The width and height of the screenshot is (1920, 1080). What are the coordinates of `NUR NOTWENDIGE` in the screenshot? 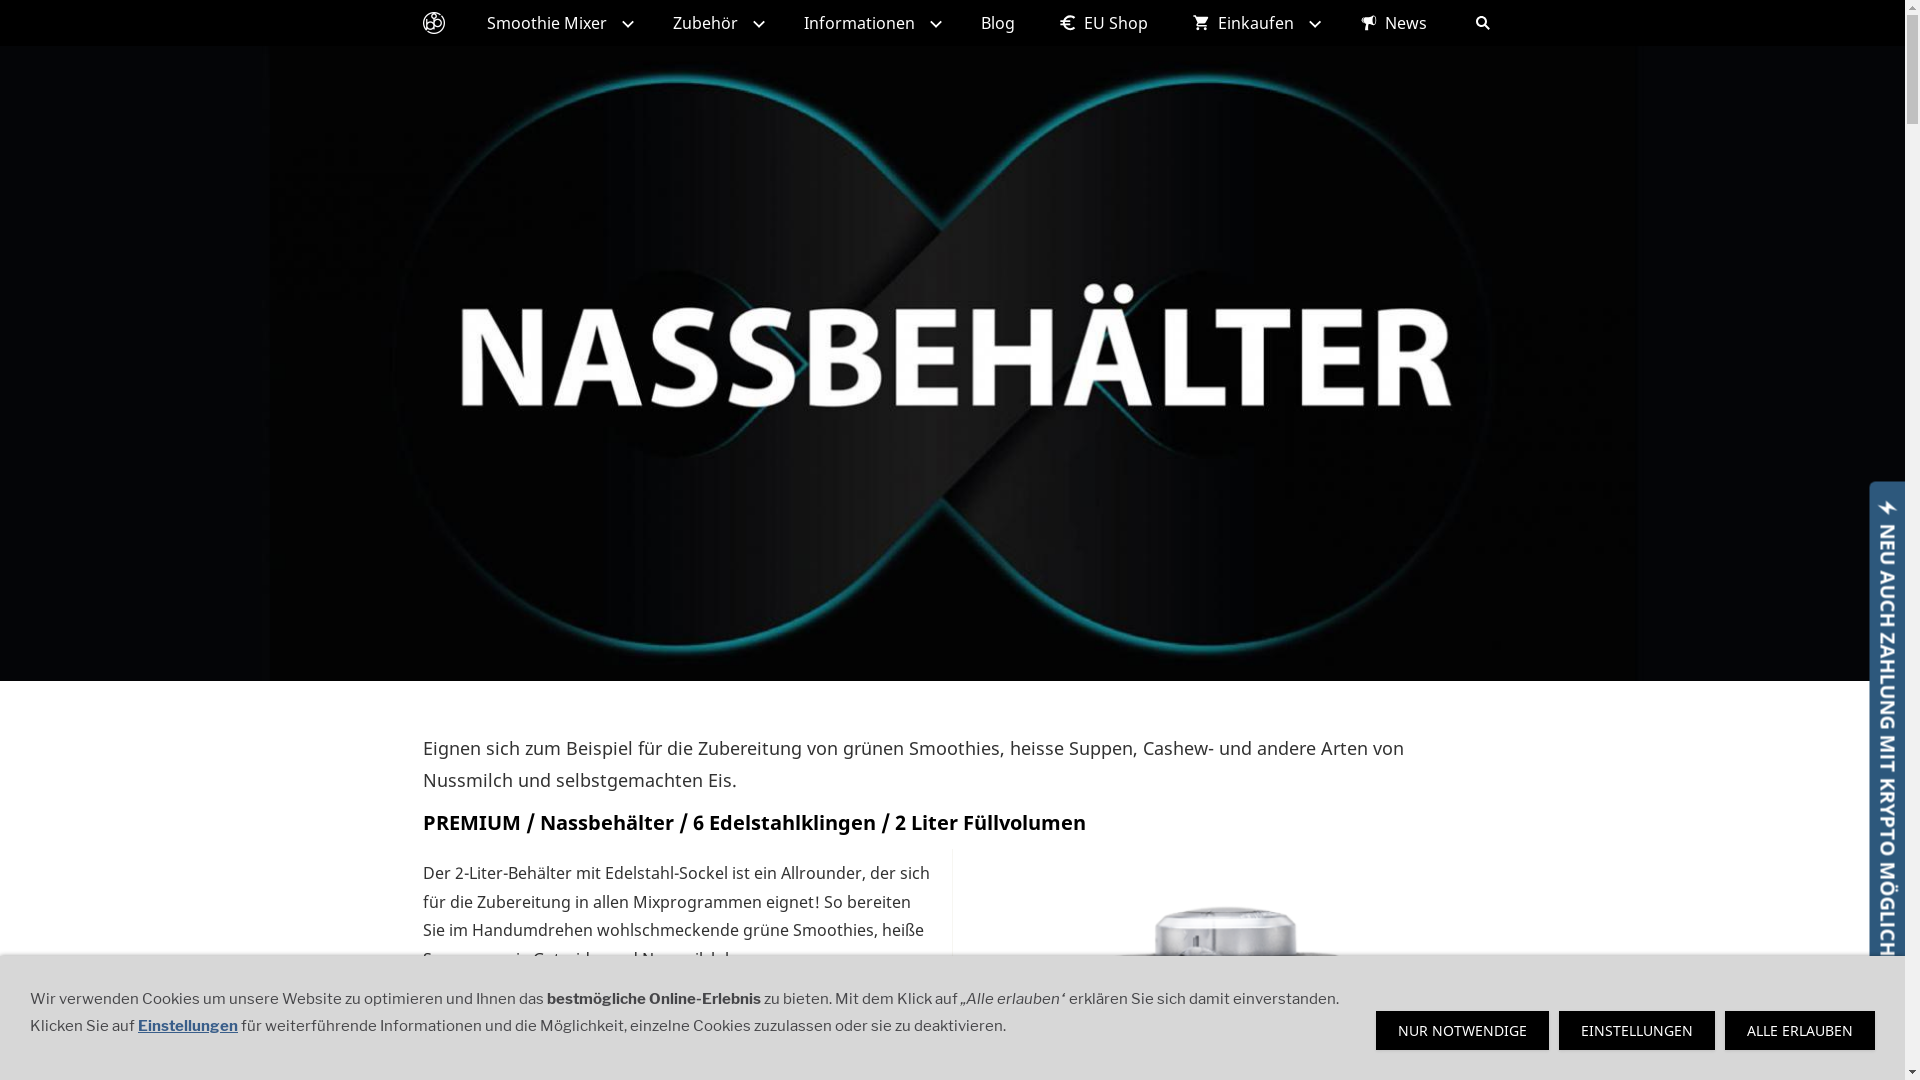 It's located at (1462, 1030).